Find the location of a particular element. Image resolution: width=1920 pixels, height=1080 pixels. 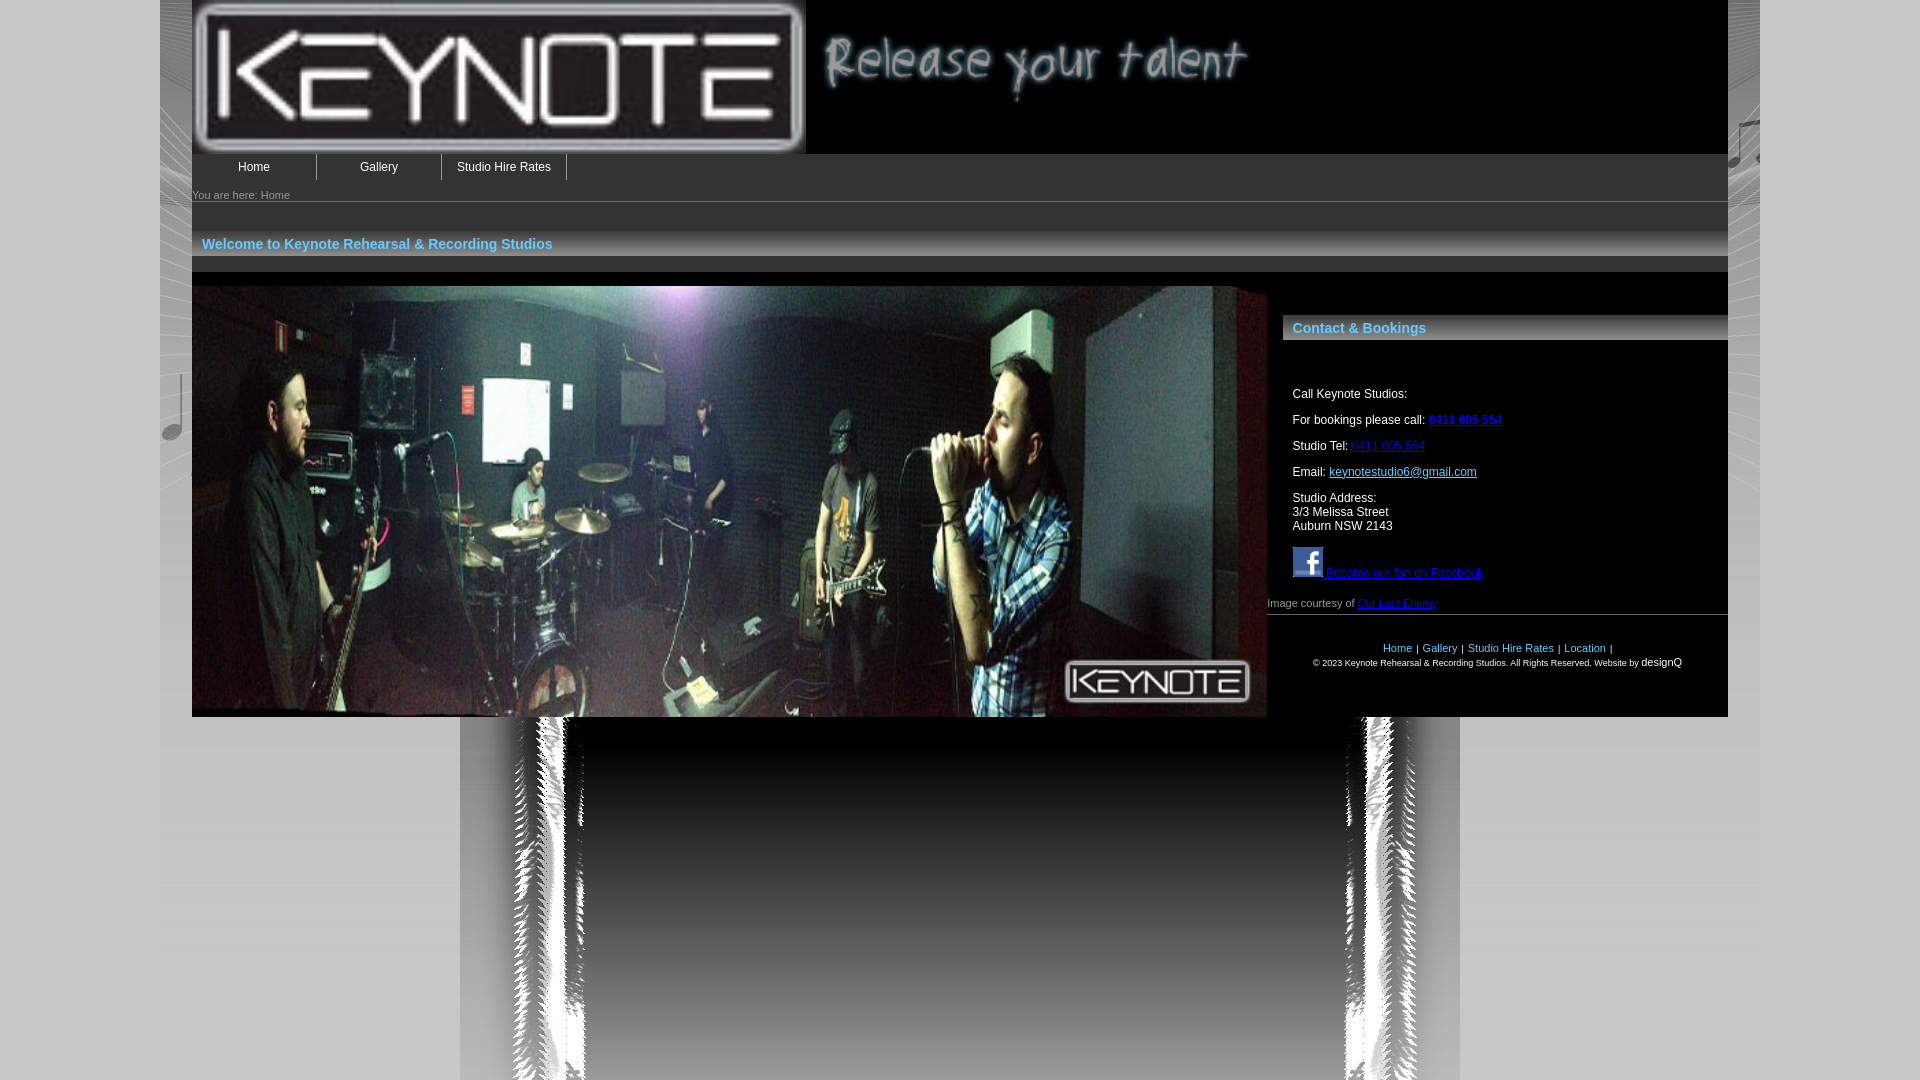

0411 605 554 is located at coordinates (1466, 420).